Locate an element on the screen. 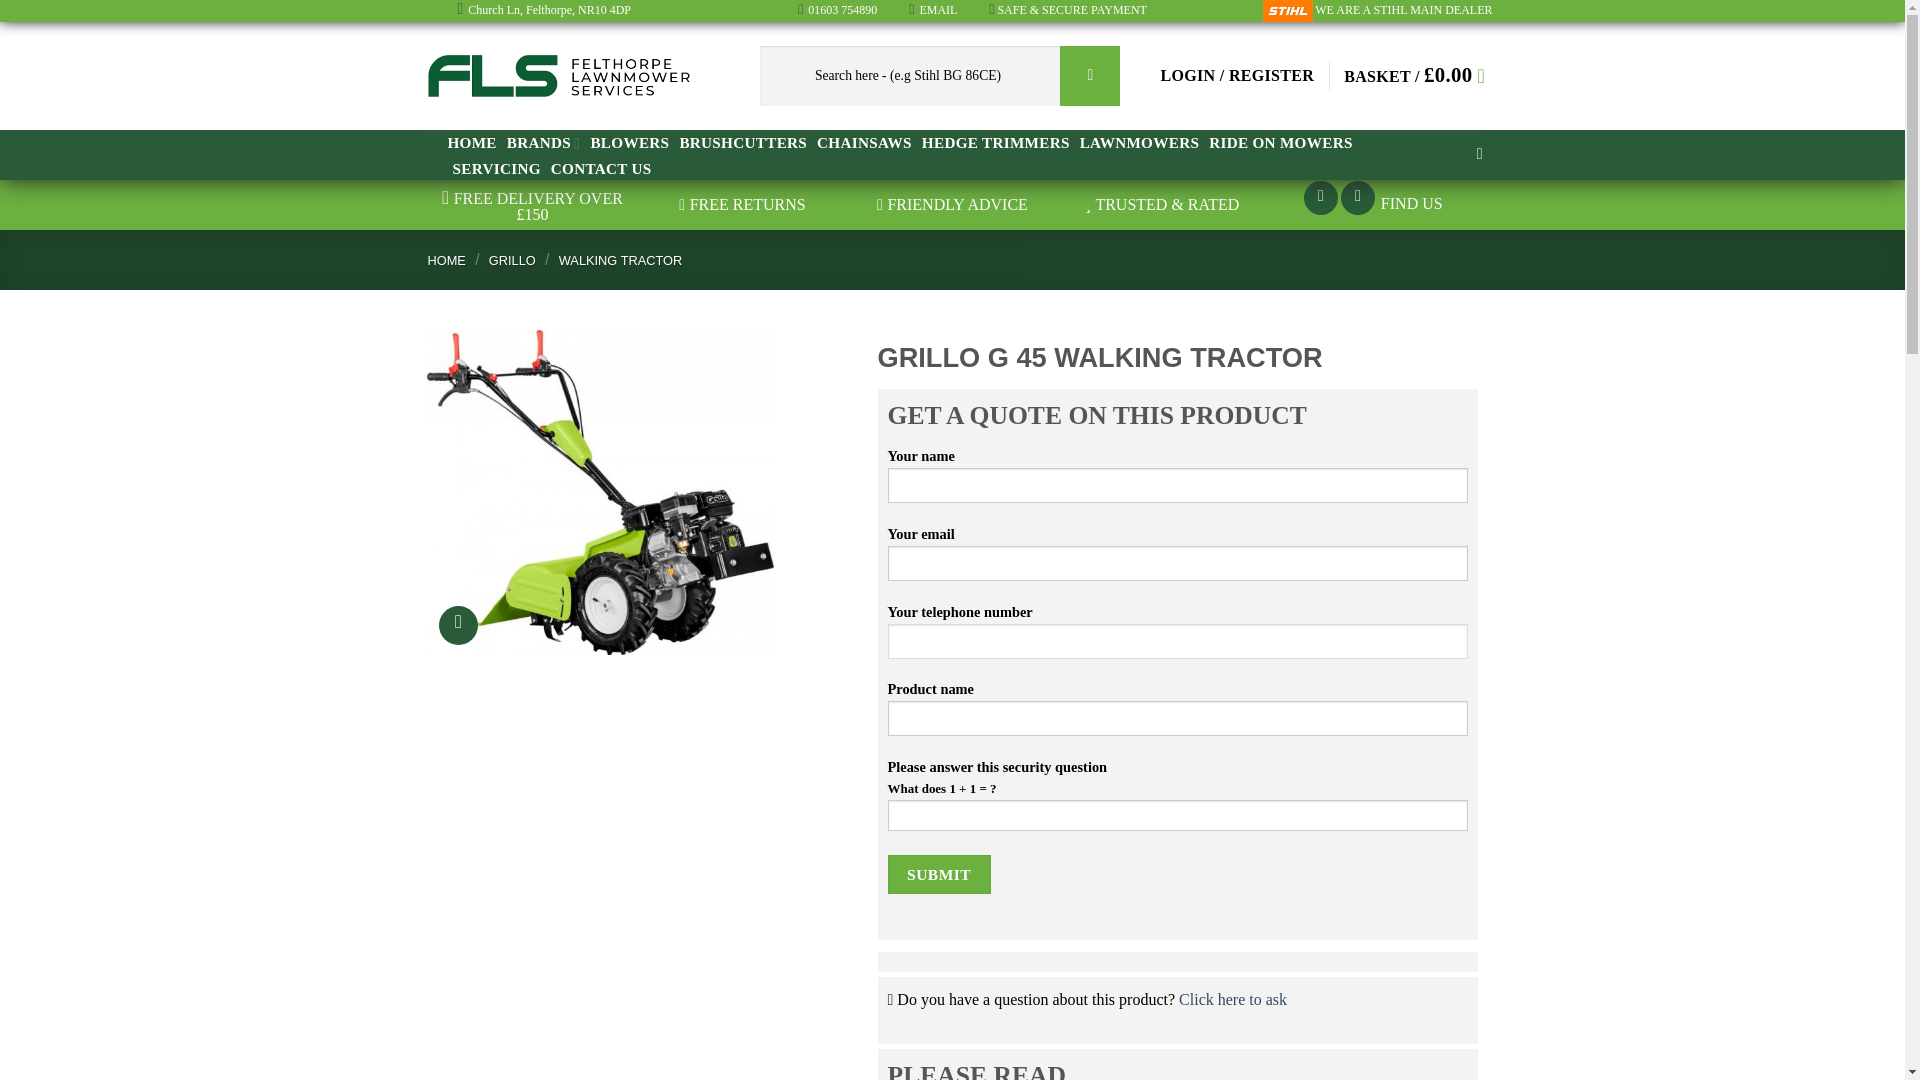 The height and width of the screenshot is (1080, 1920). Zoom is located at coordinates (458, 624).